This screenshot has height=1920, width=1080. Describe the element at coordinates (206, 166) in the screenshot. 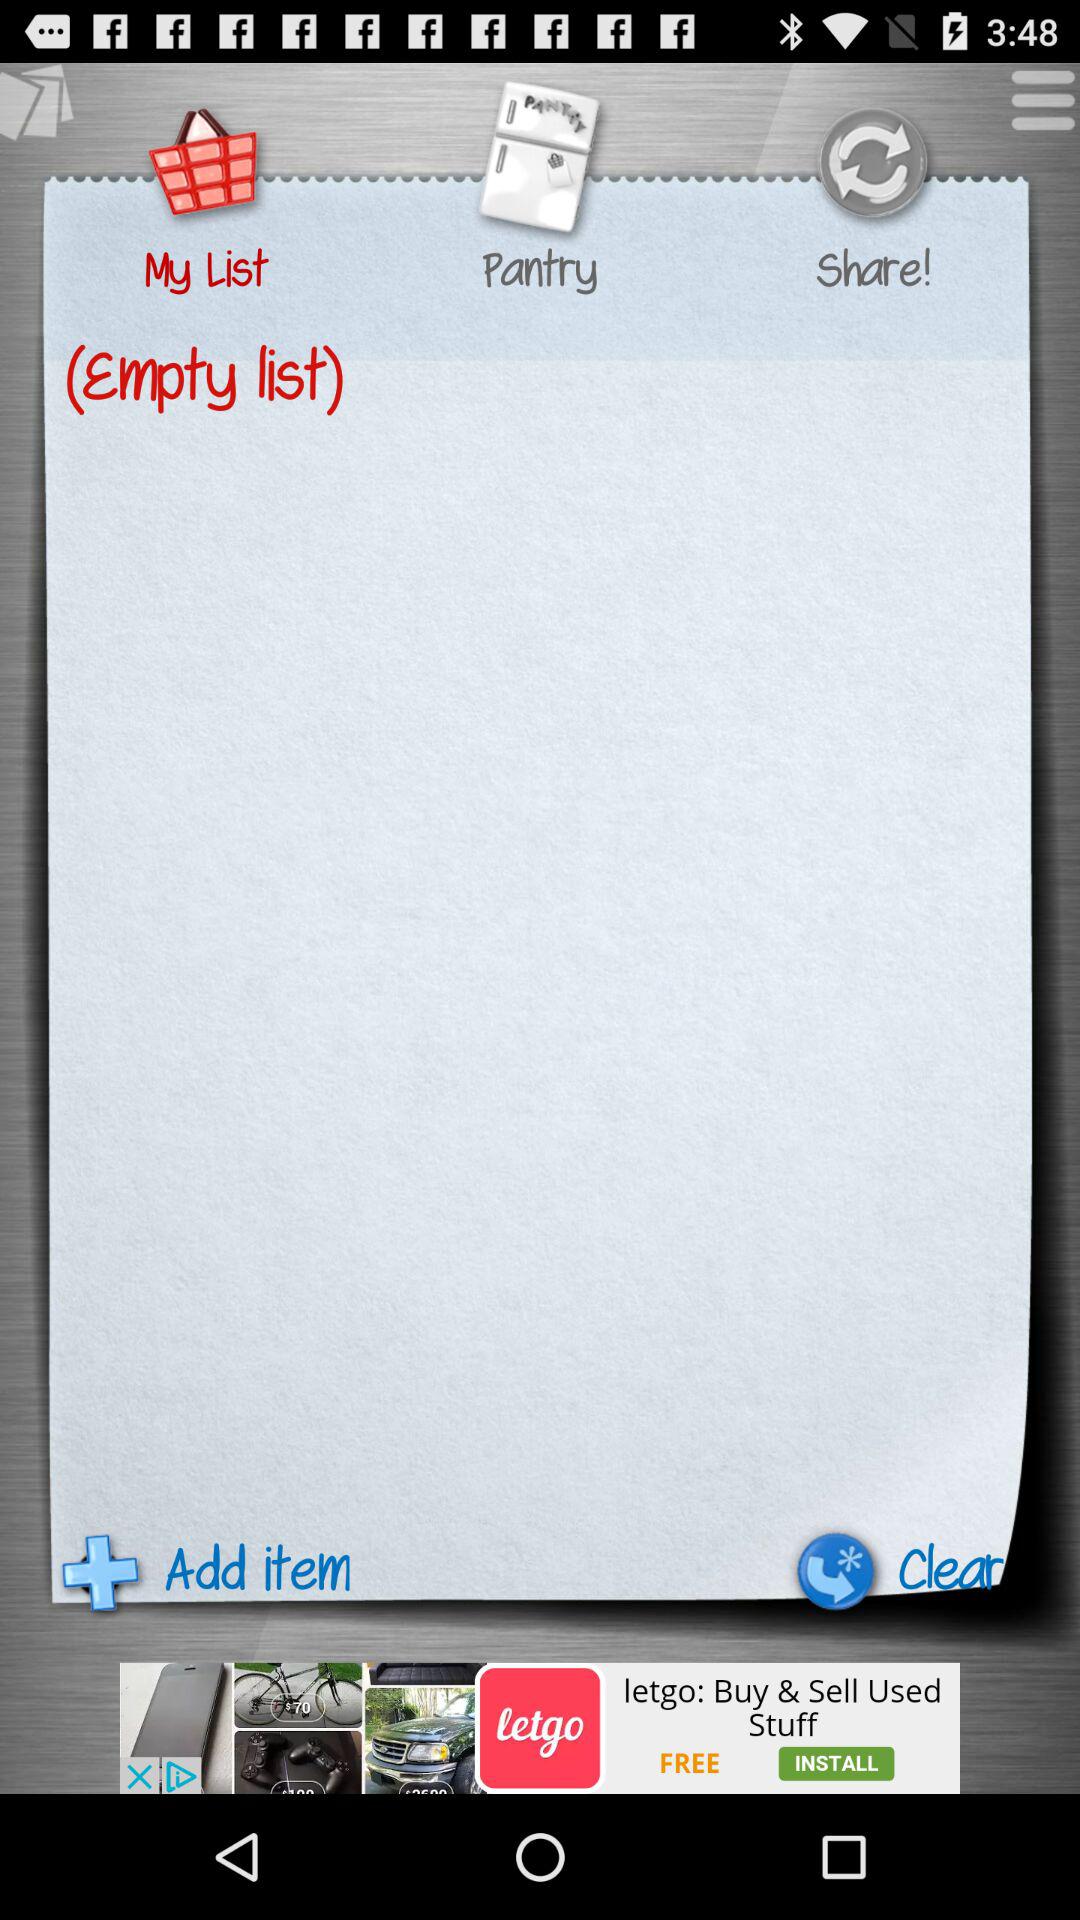

I see `view list` at that location.